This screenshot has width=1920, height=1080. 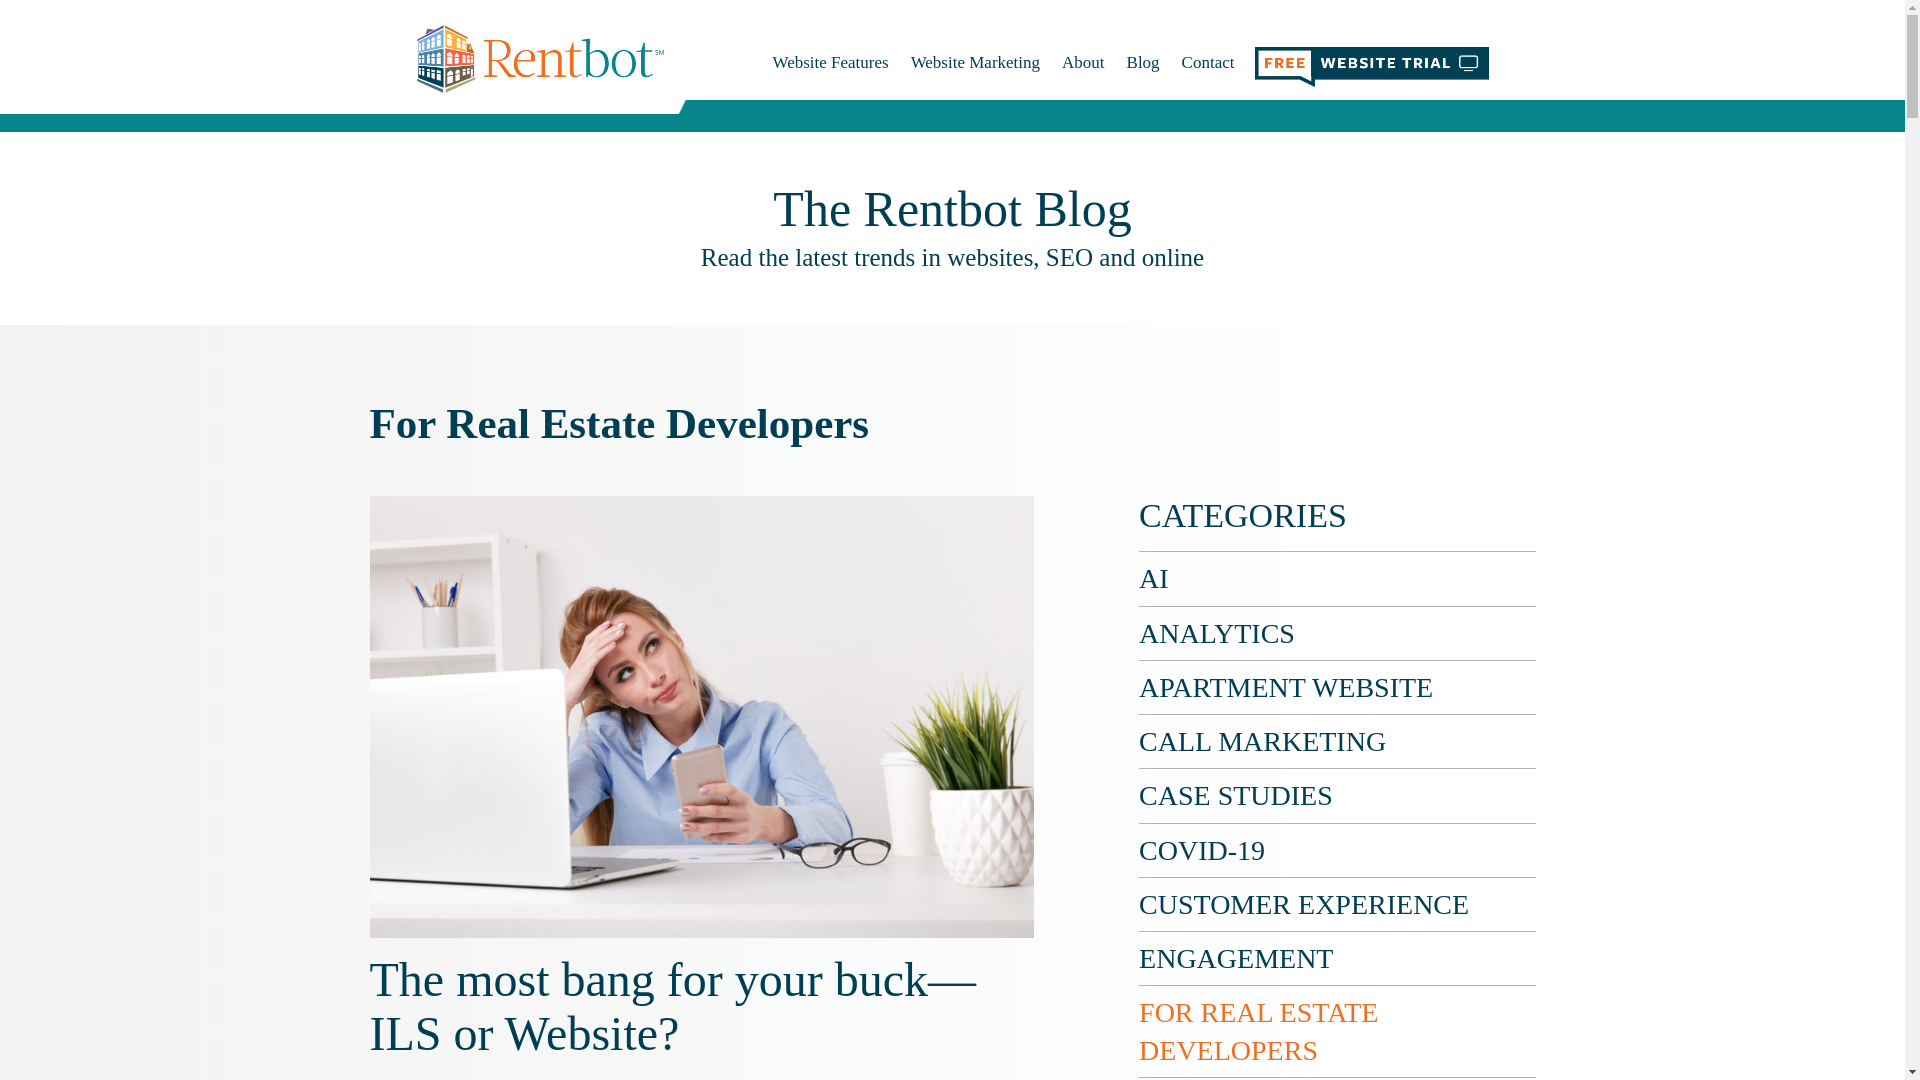 I want to click on Website Marketing, so click(x=986, y=62).